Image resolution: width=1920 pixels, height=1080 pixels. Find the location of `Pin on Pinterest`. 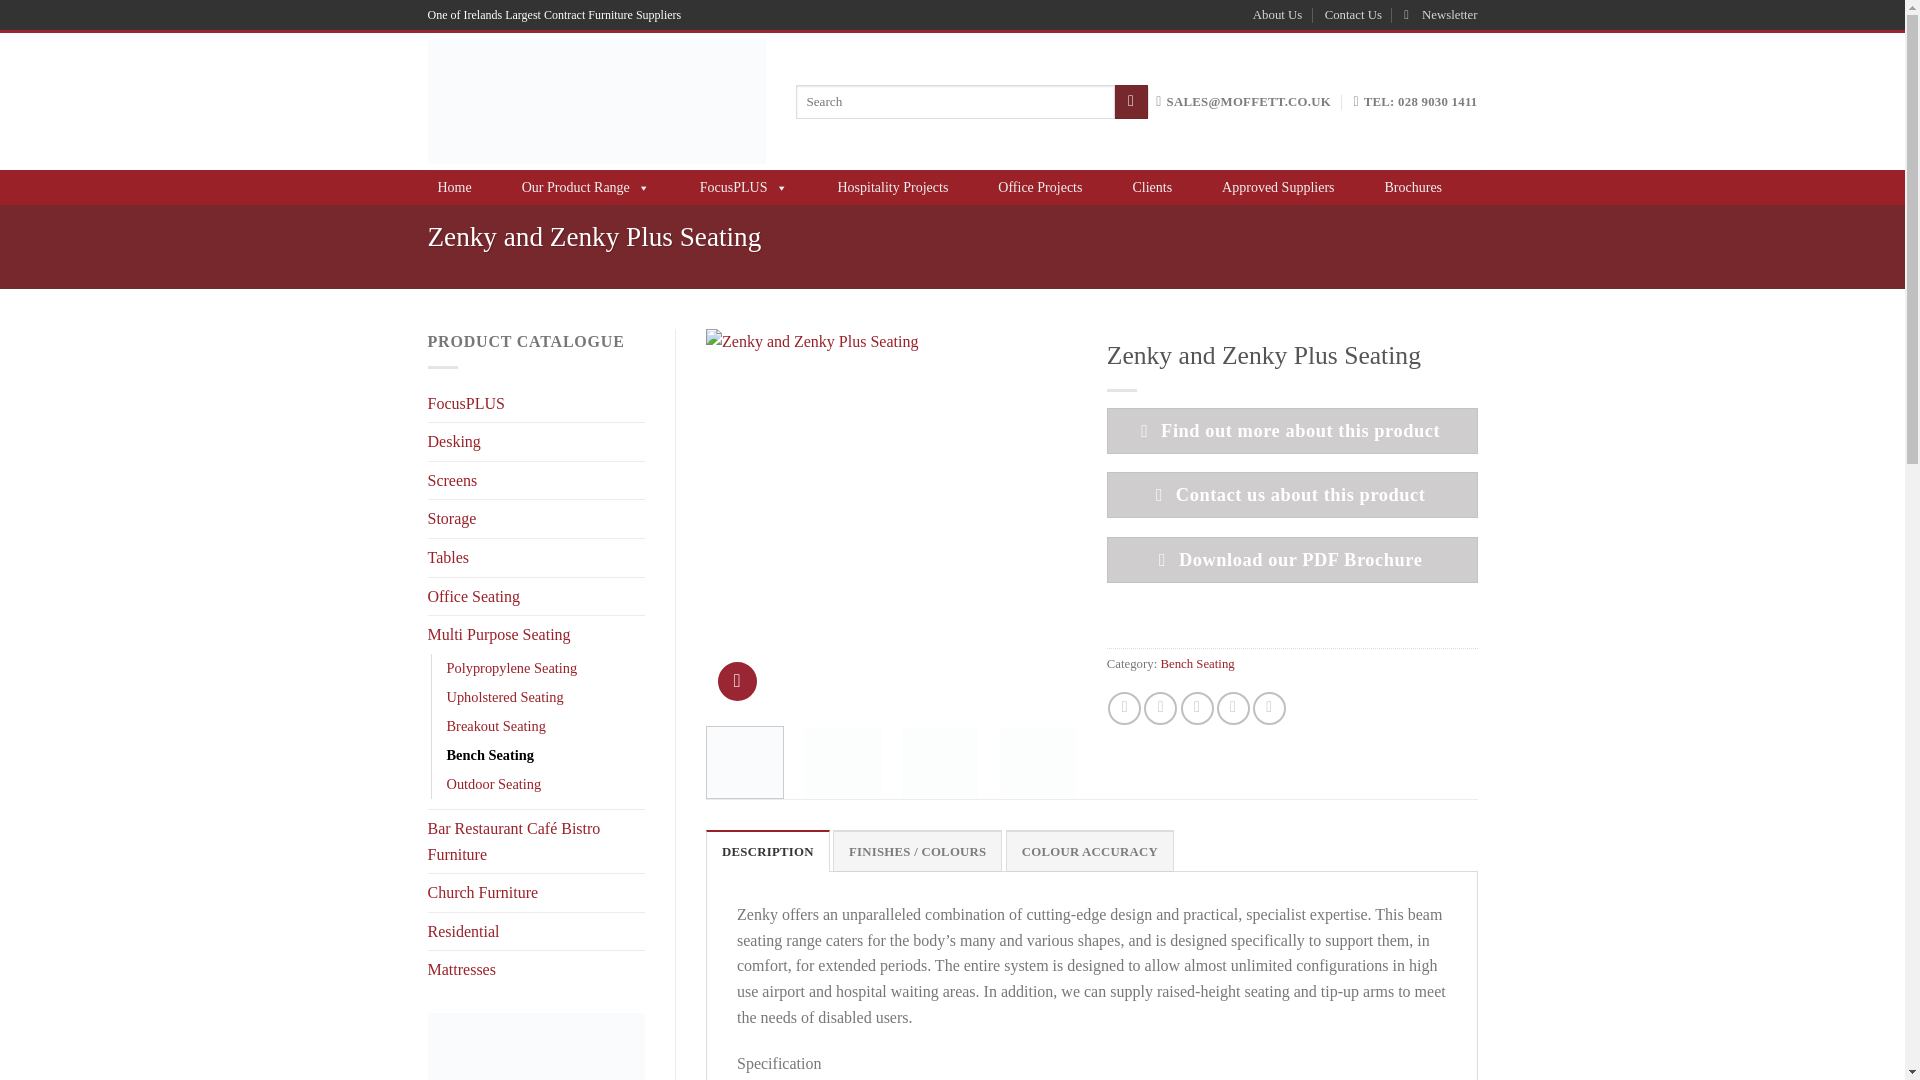

Pin on Pinterest is located at coordinates (1233, 708).